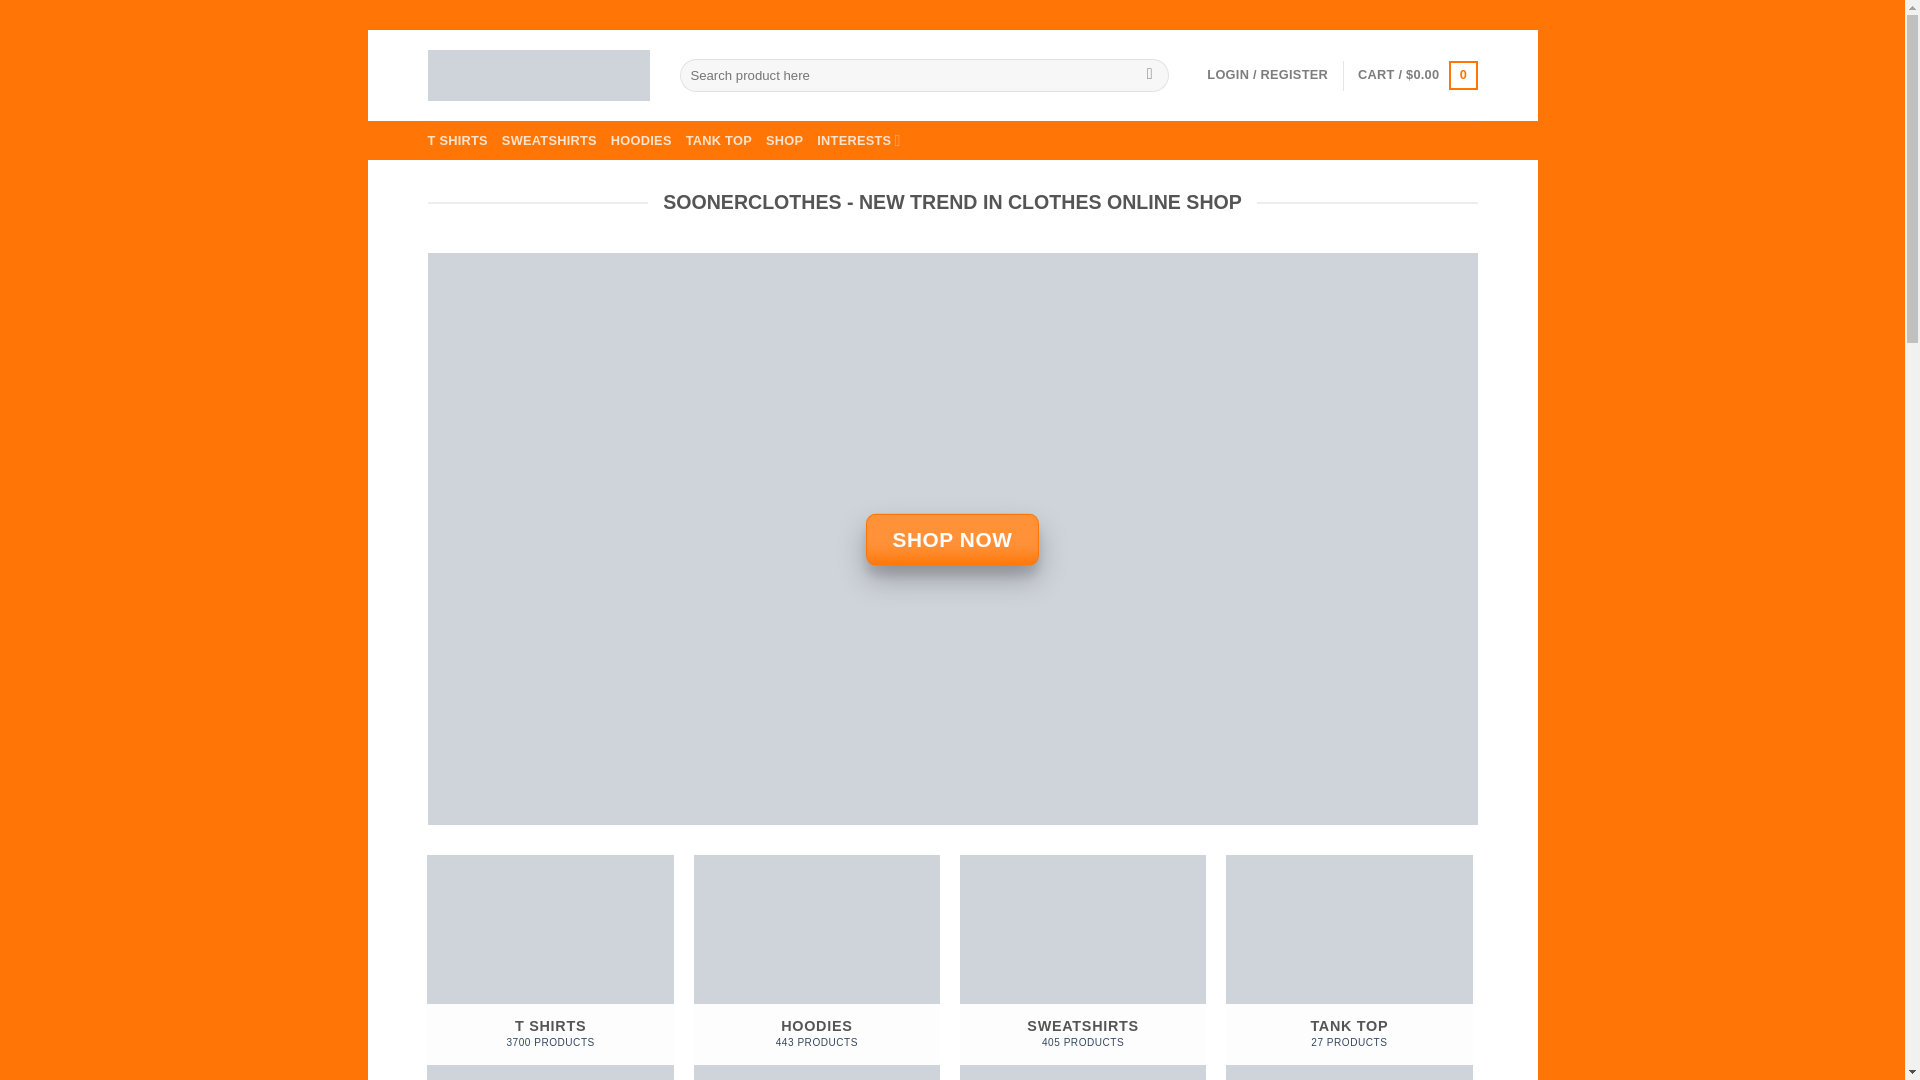 Image resolution: width=1920 pixels, height=1080 pixels. What do you see at coordinates (550, 968) in the screenshot?
I see `New trend in clothes 3` at bounding box center [550, 968].